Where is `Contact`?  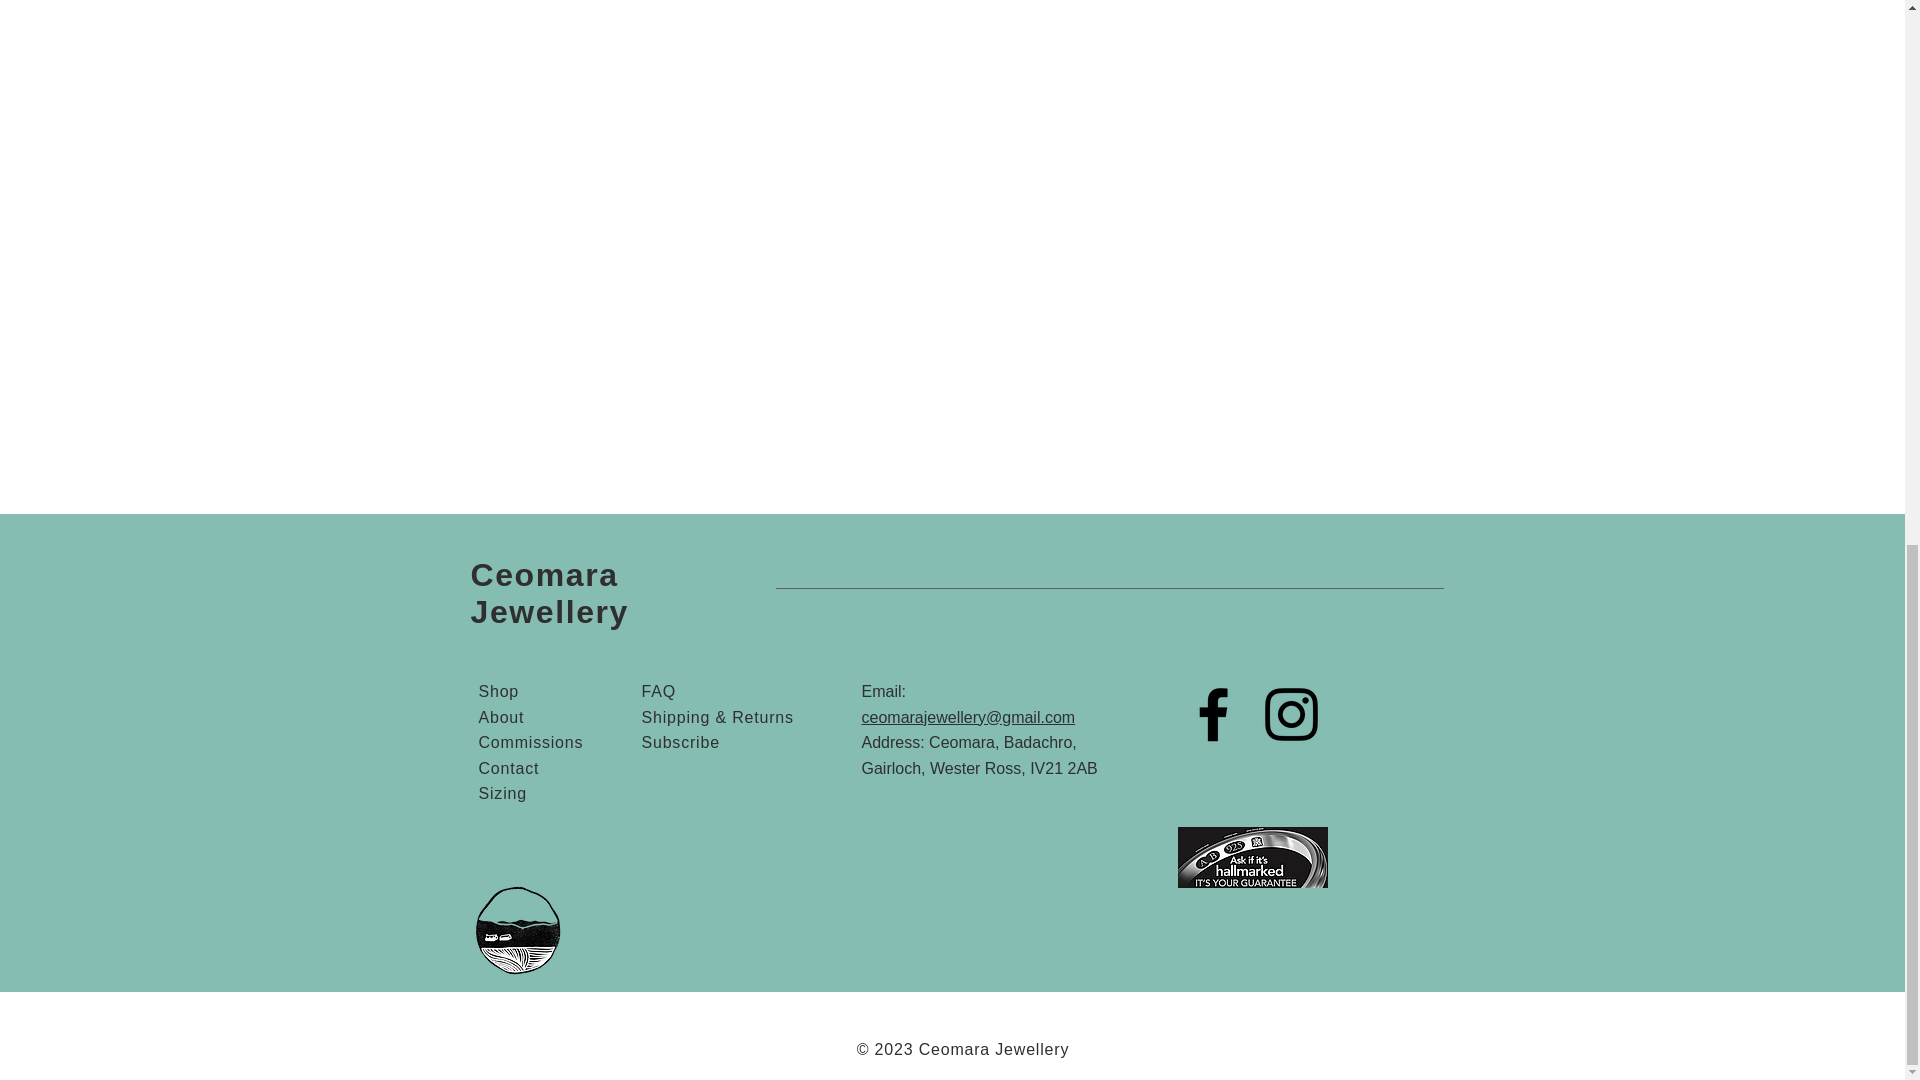 Contact is located at coordinates (508, 768).